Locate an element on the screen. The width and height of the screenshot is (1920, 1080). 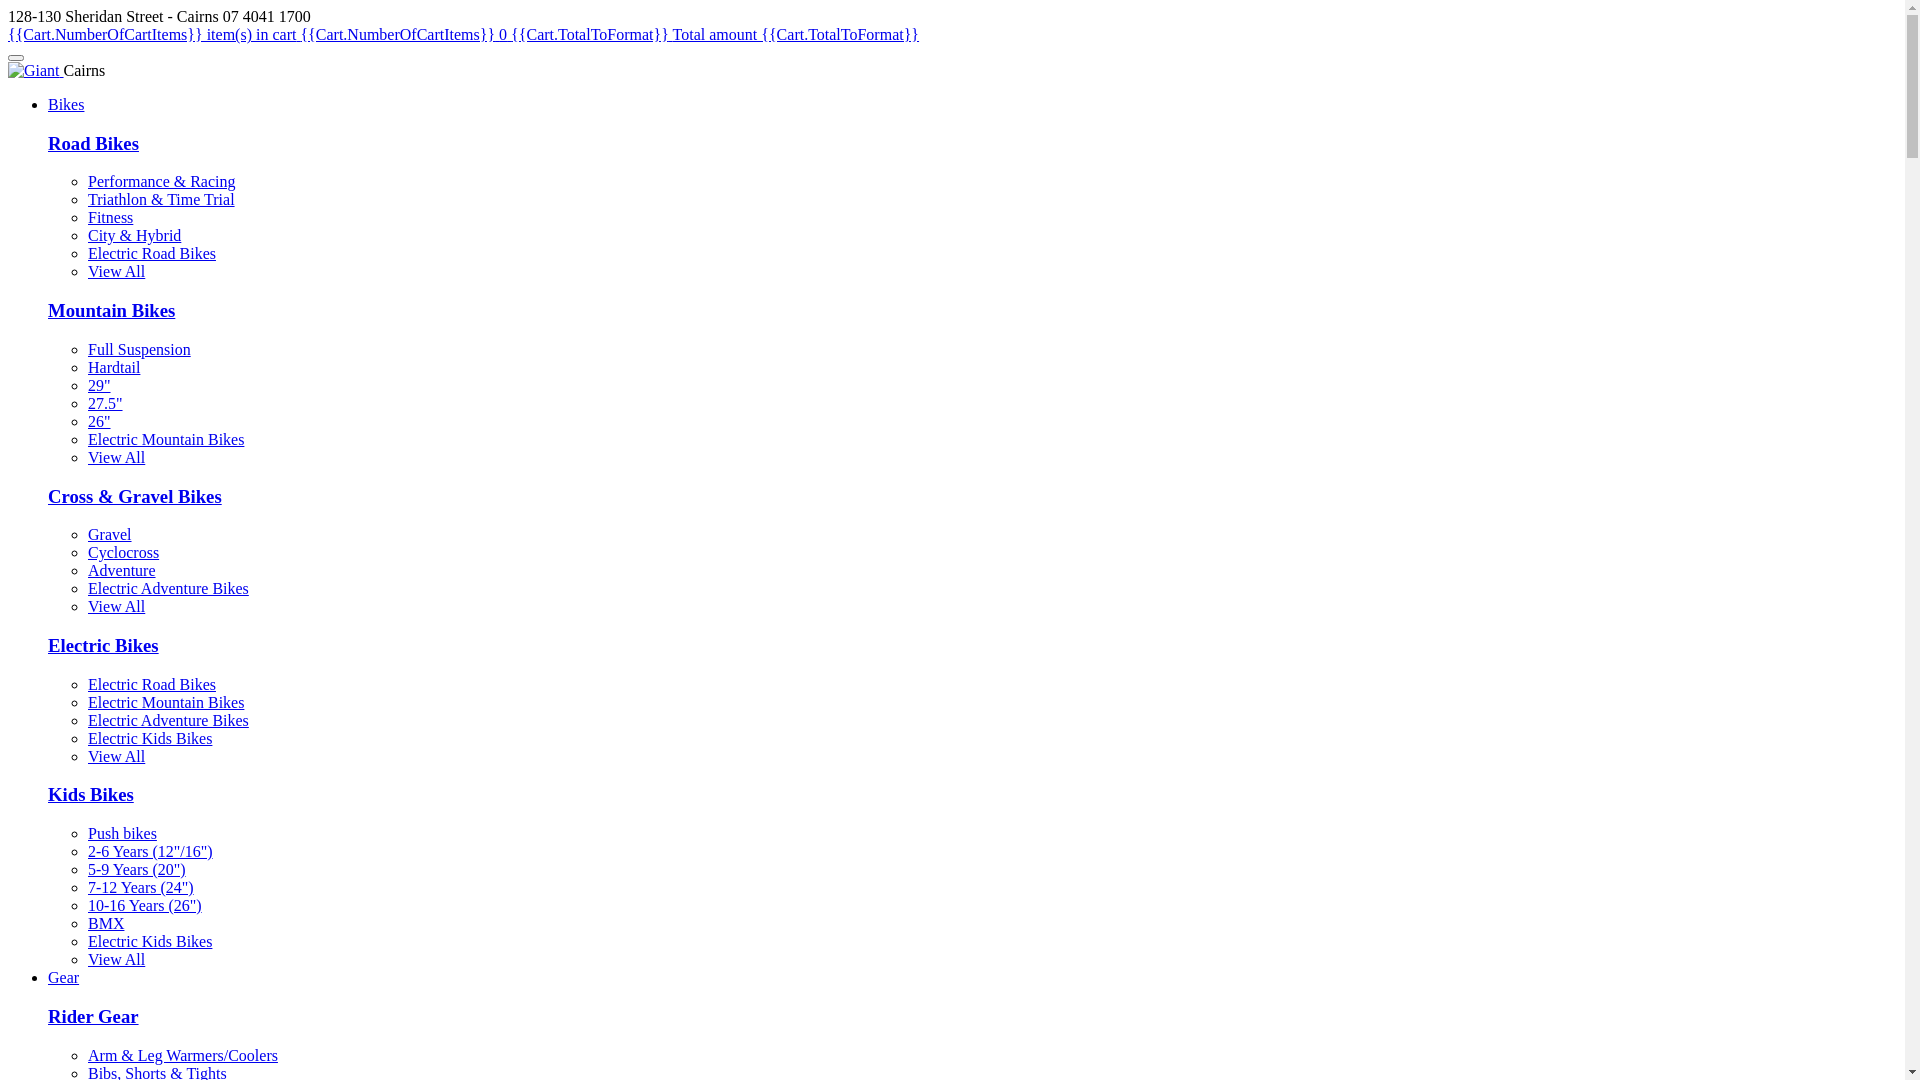
Electric Road Bikes is located at coordinates (152, 684).